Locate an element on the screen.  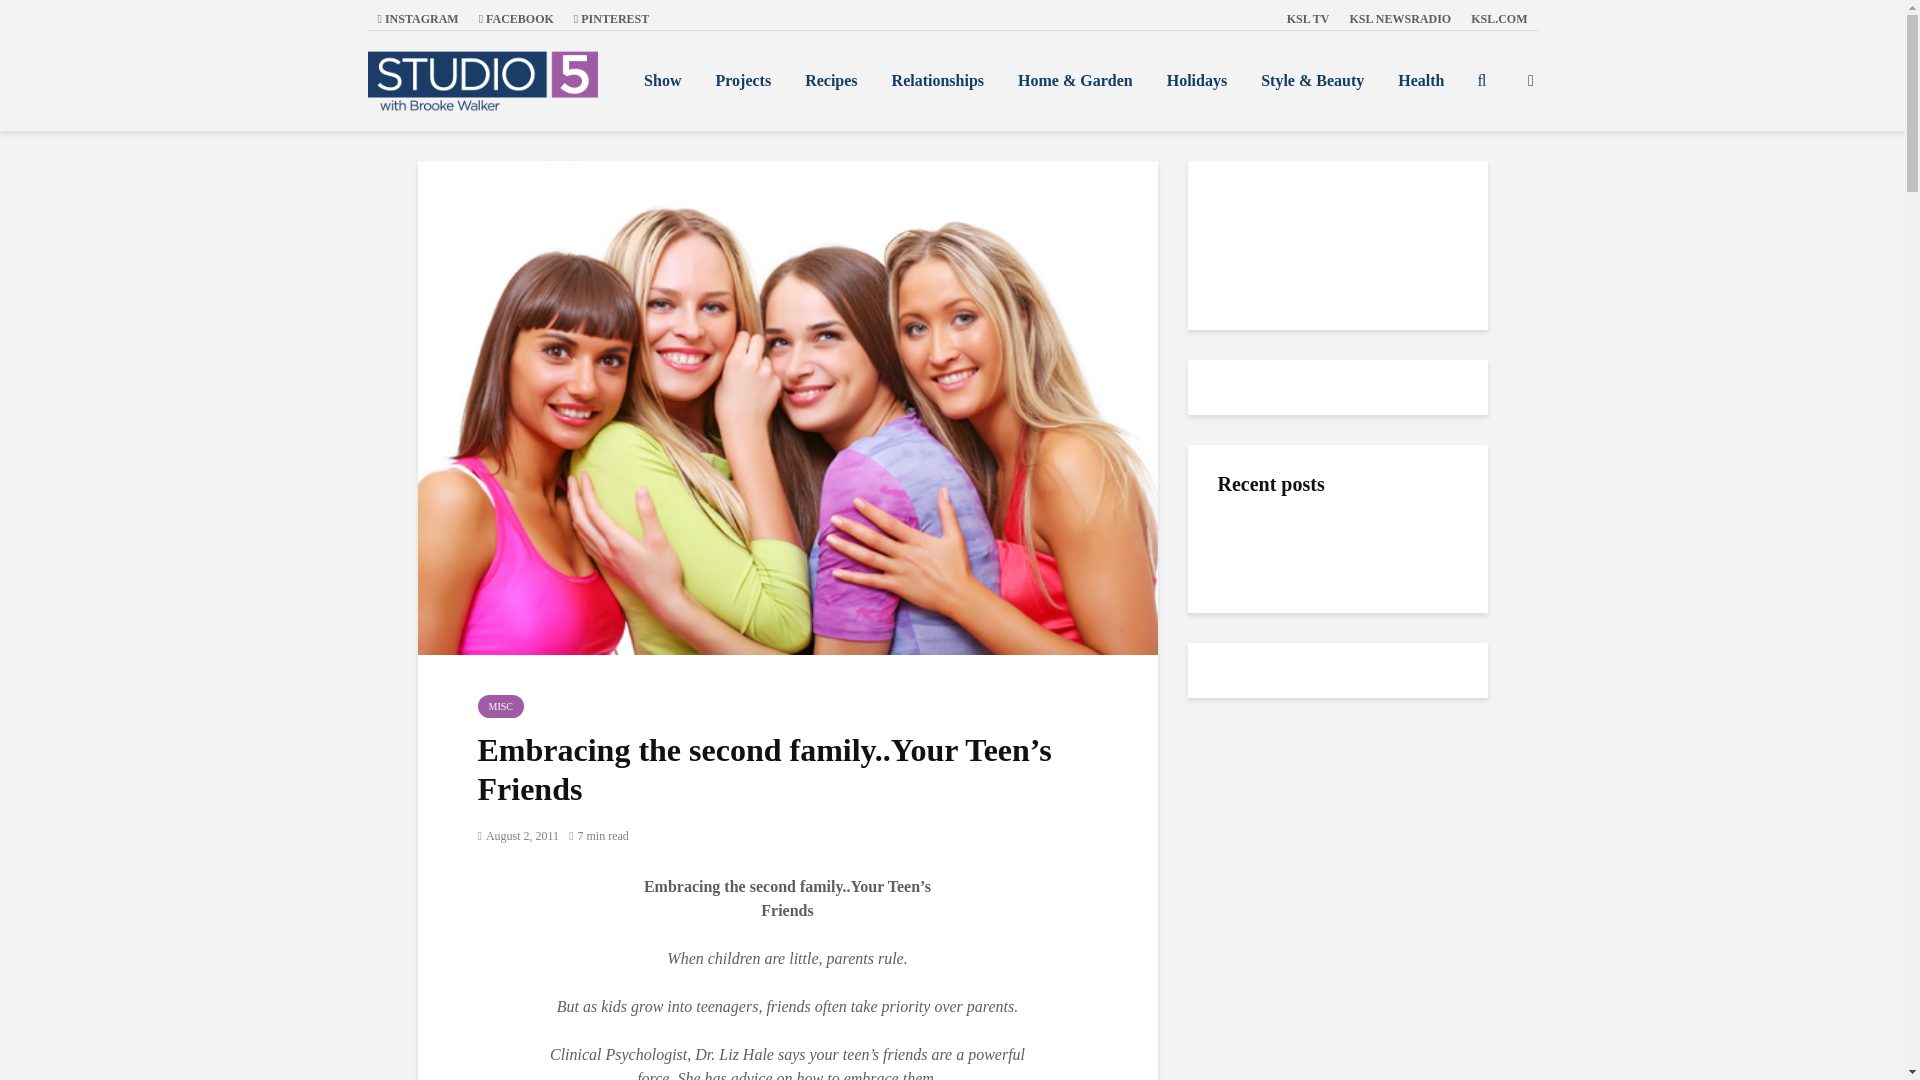
PINTEREST is located at coordinates (611, 18).